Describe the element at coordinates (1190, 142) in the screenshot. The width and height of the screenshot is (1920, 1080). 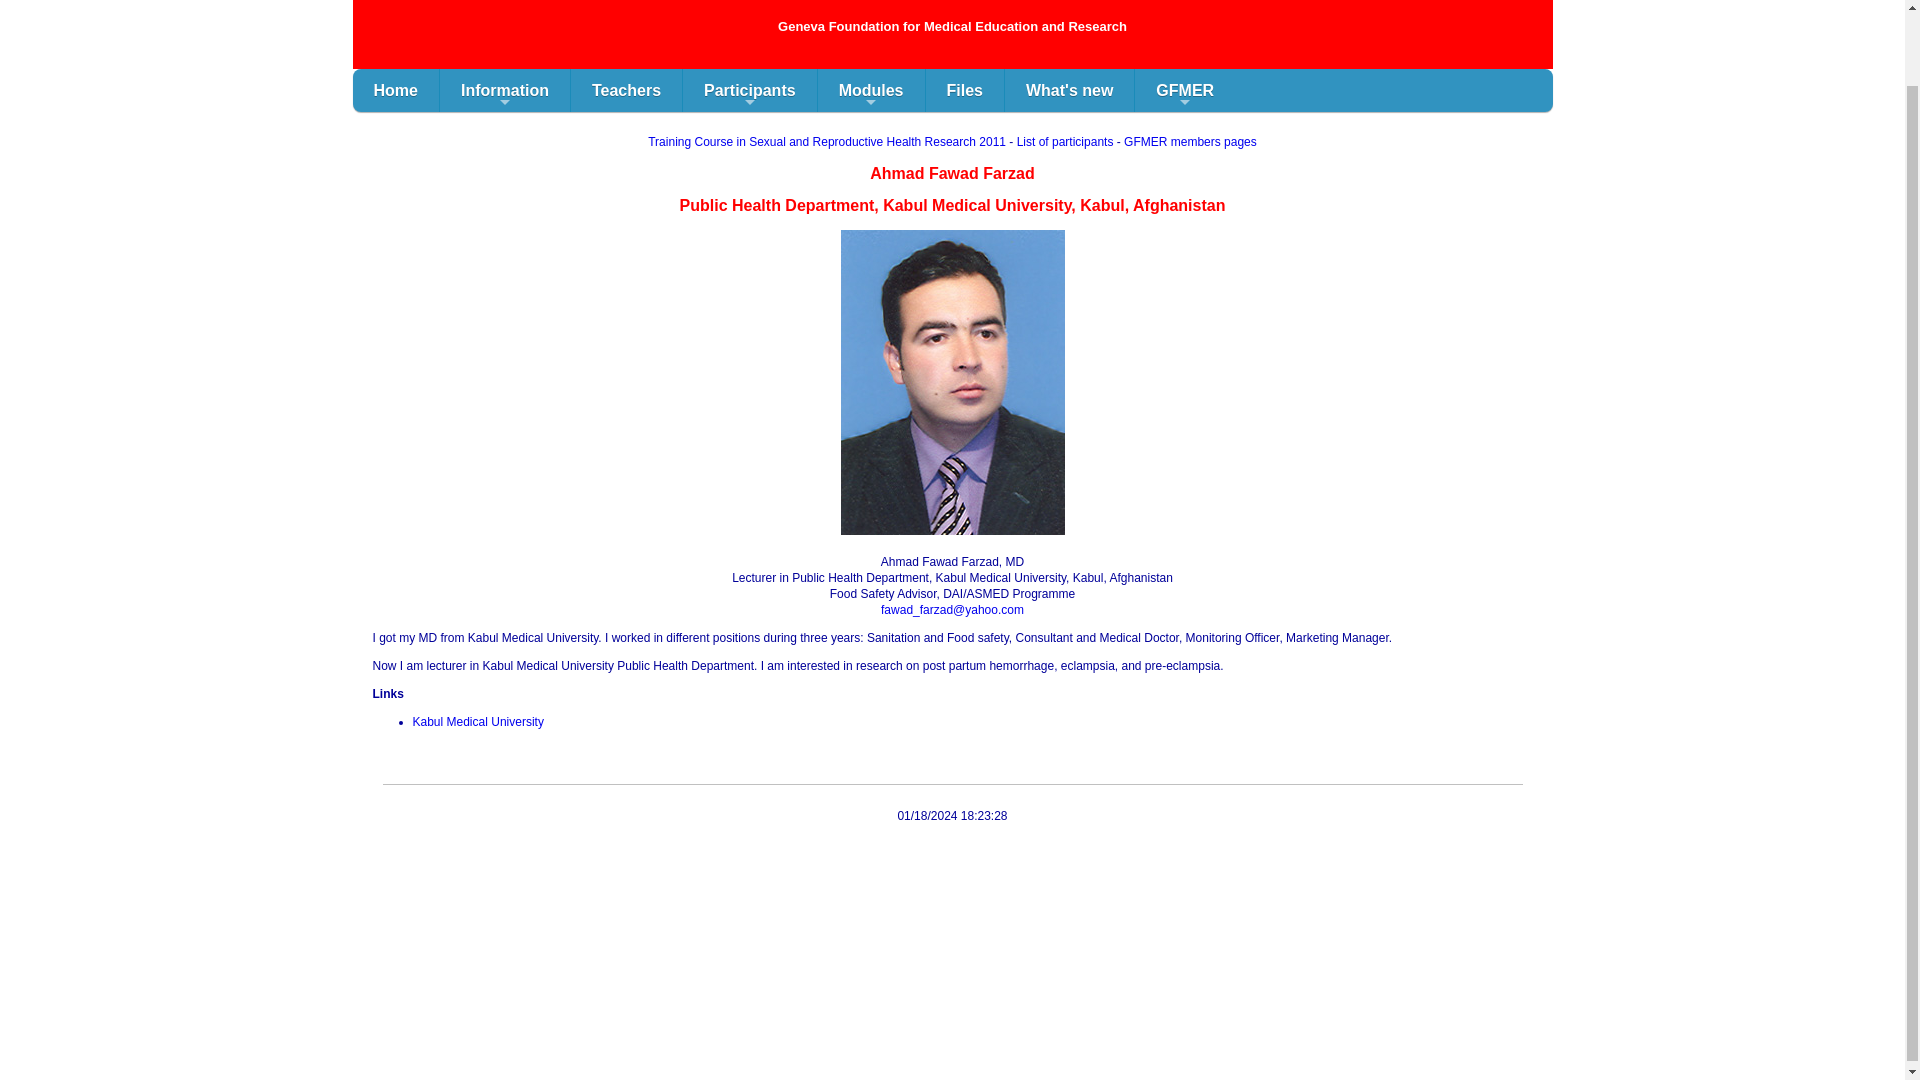
I see `GFMER members pages` at that location.